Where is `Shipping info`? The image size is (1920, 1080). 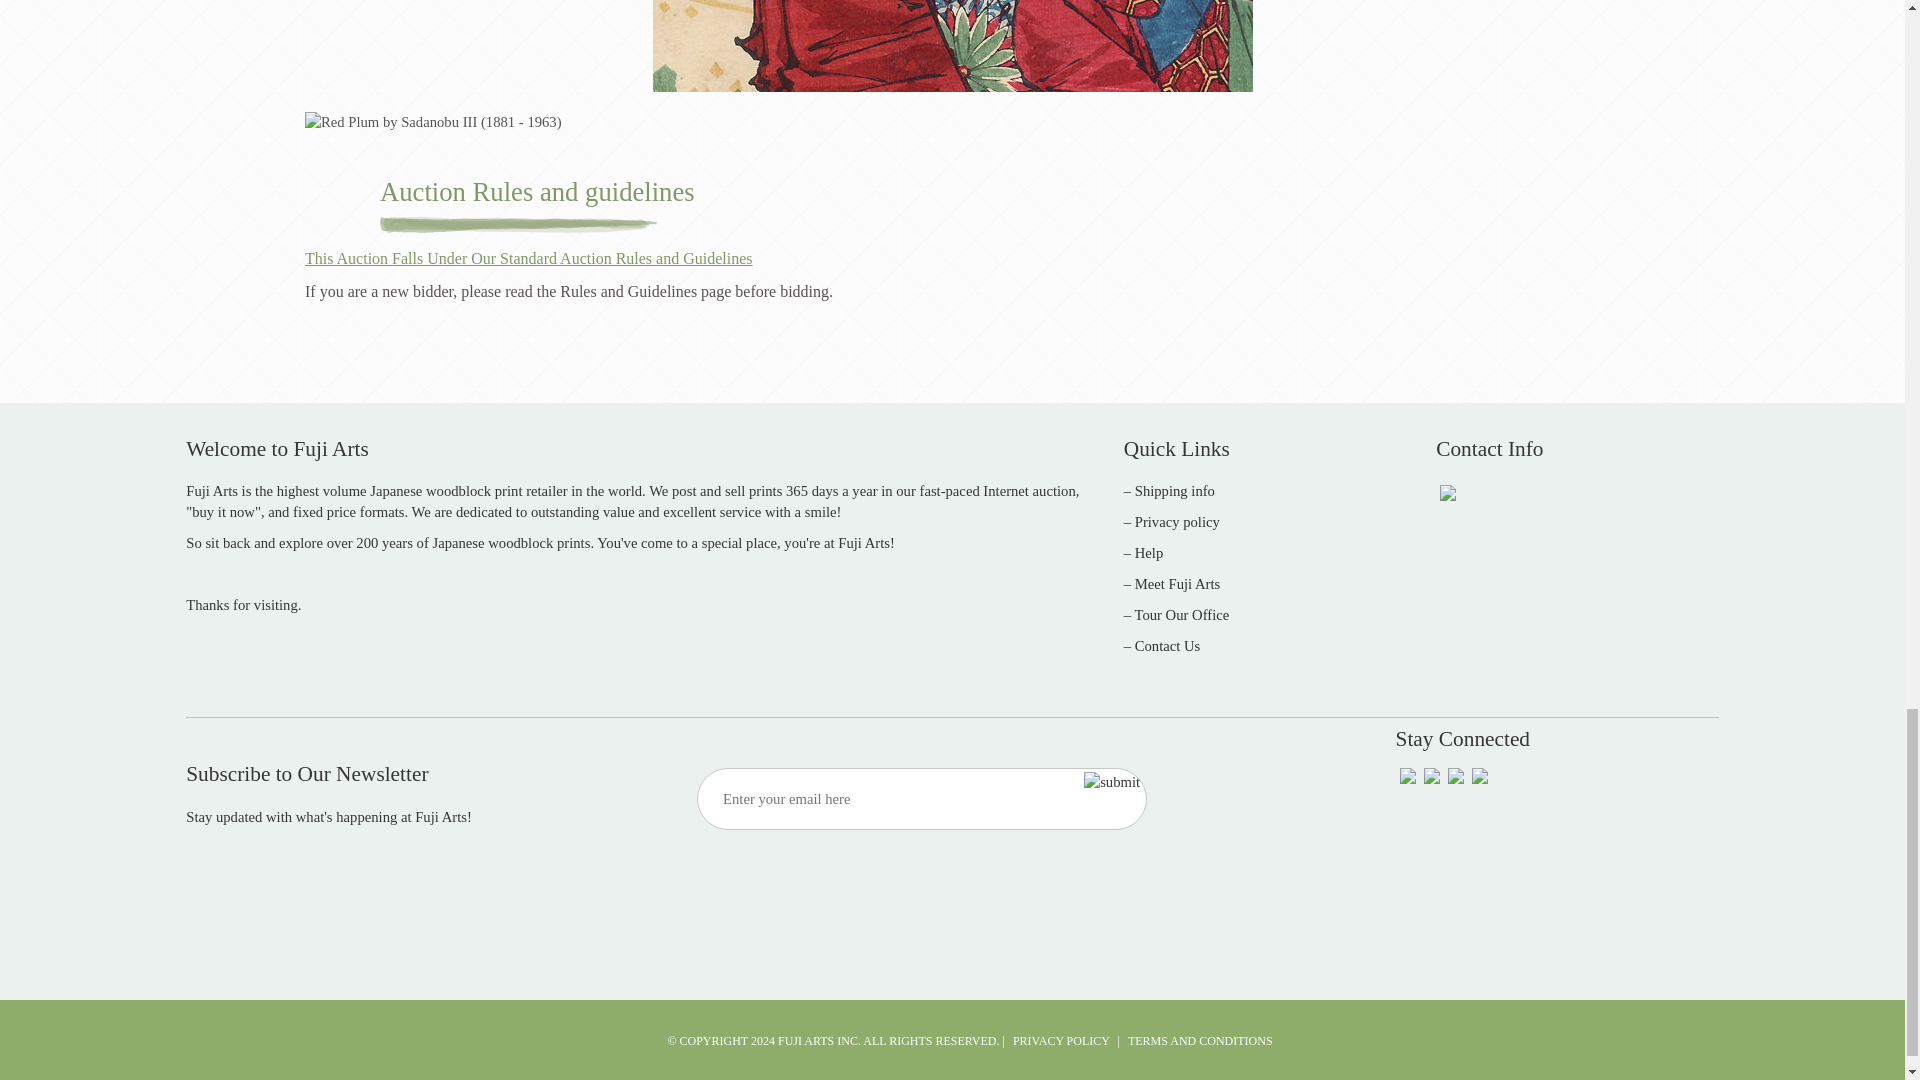 Shipping info is located at coordinates (1174, 490).